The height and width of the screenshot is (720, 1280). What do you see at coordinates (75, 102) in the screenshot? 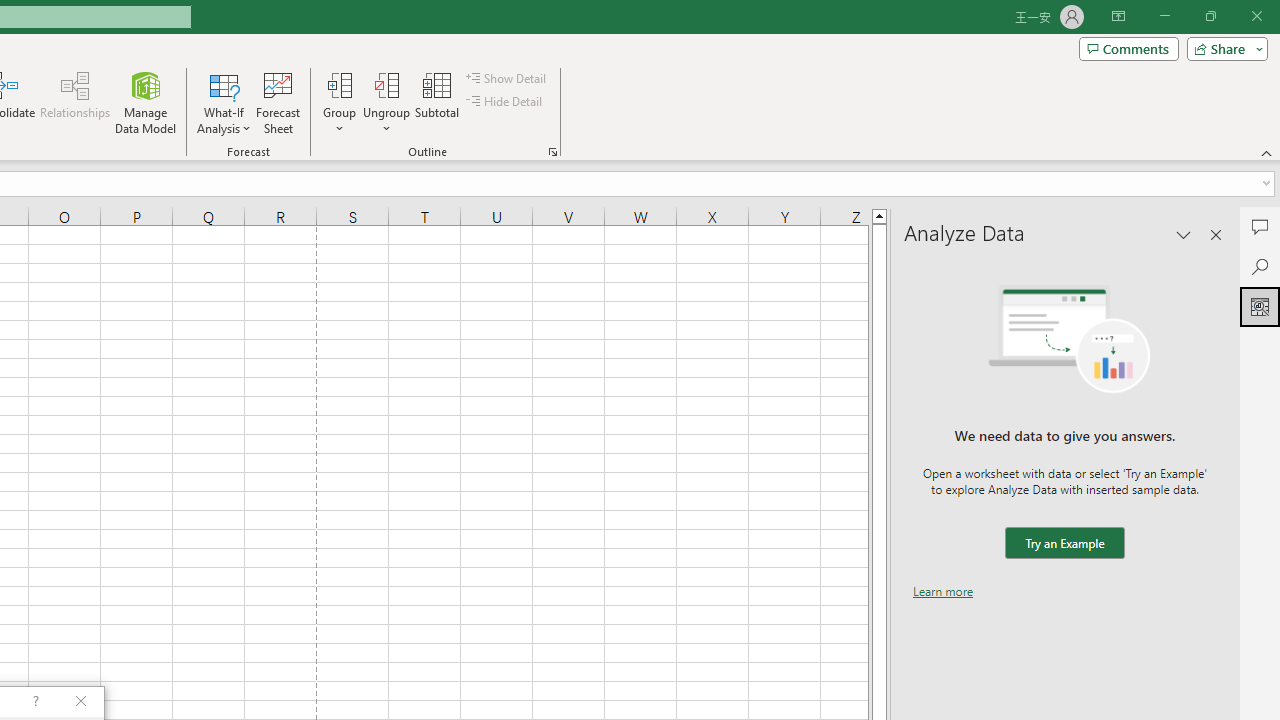
I see `Relationships` at bounding box center [75, 102].